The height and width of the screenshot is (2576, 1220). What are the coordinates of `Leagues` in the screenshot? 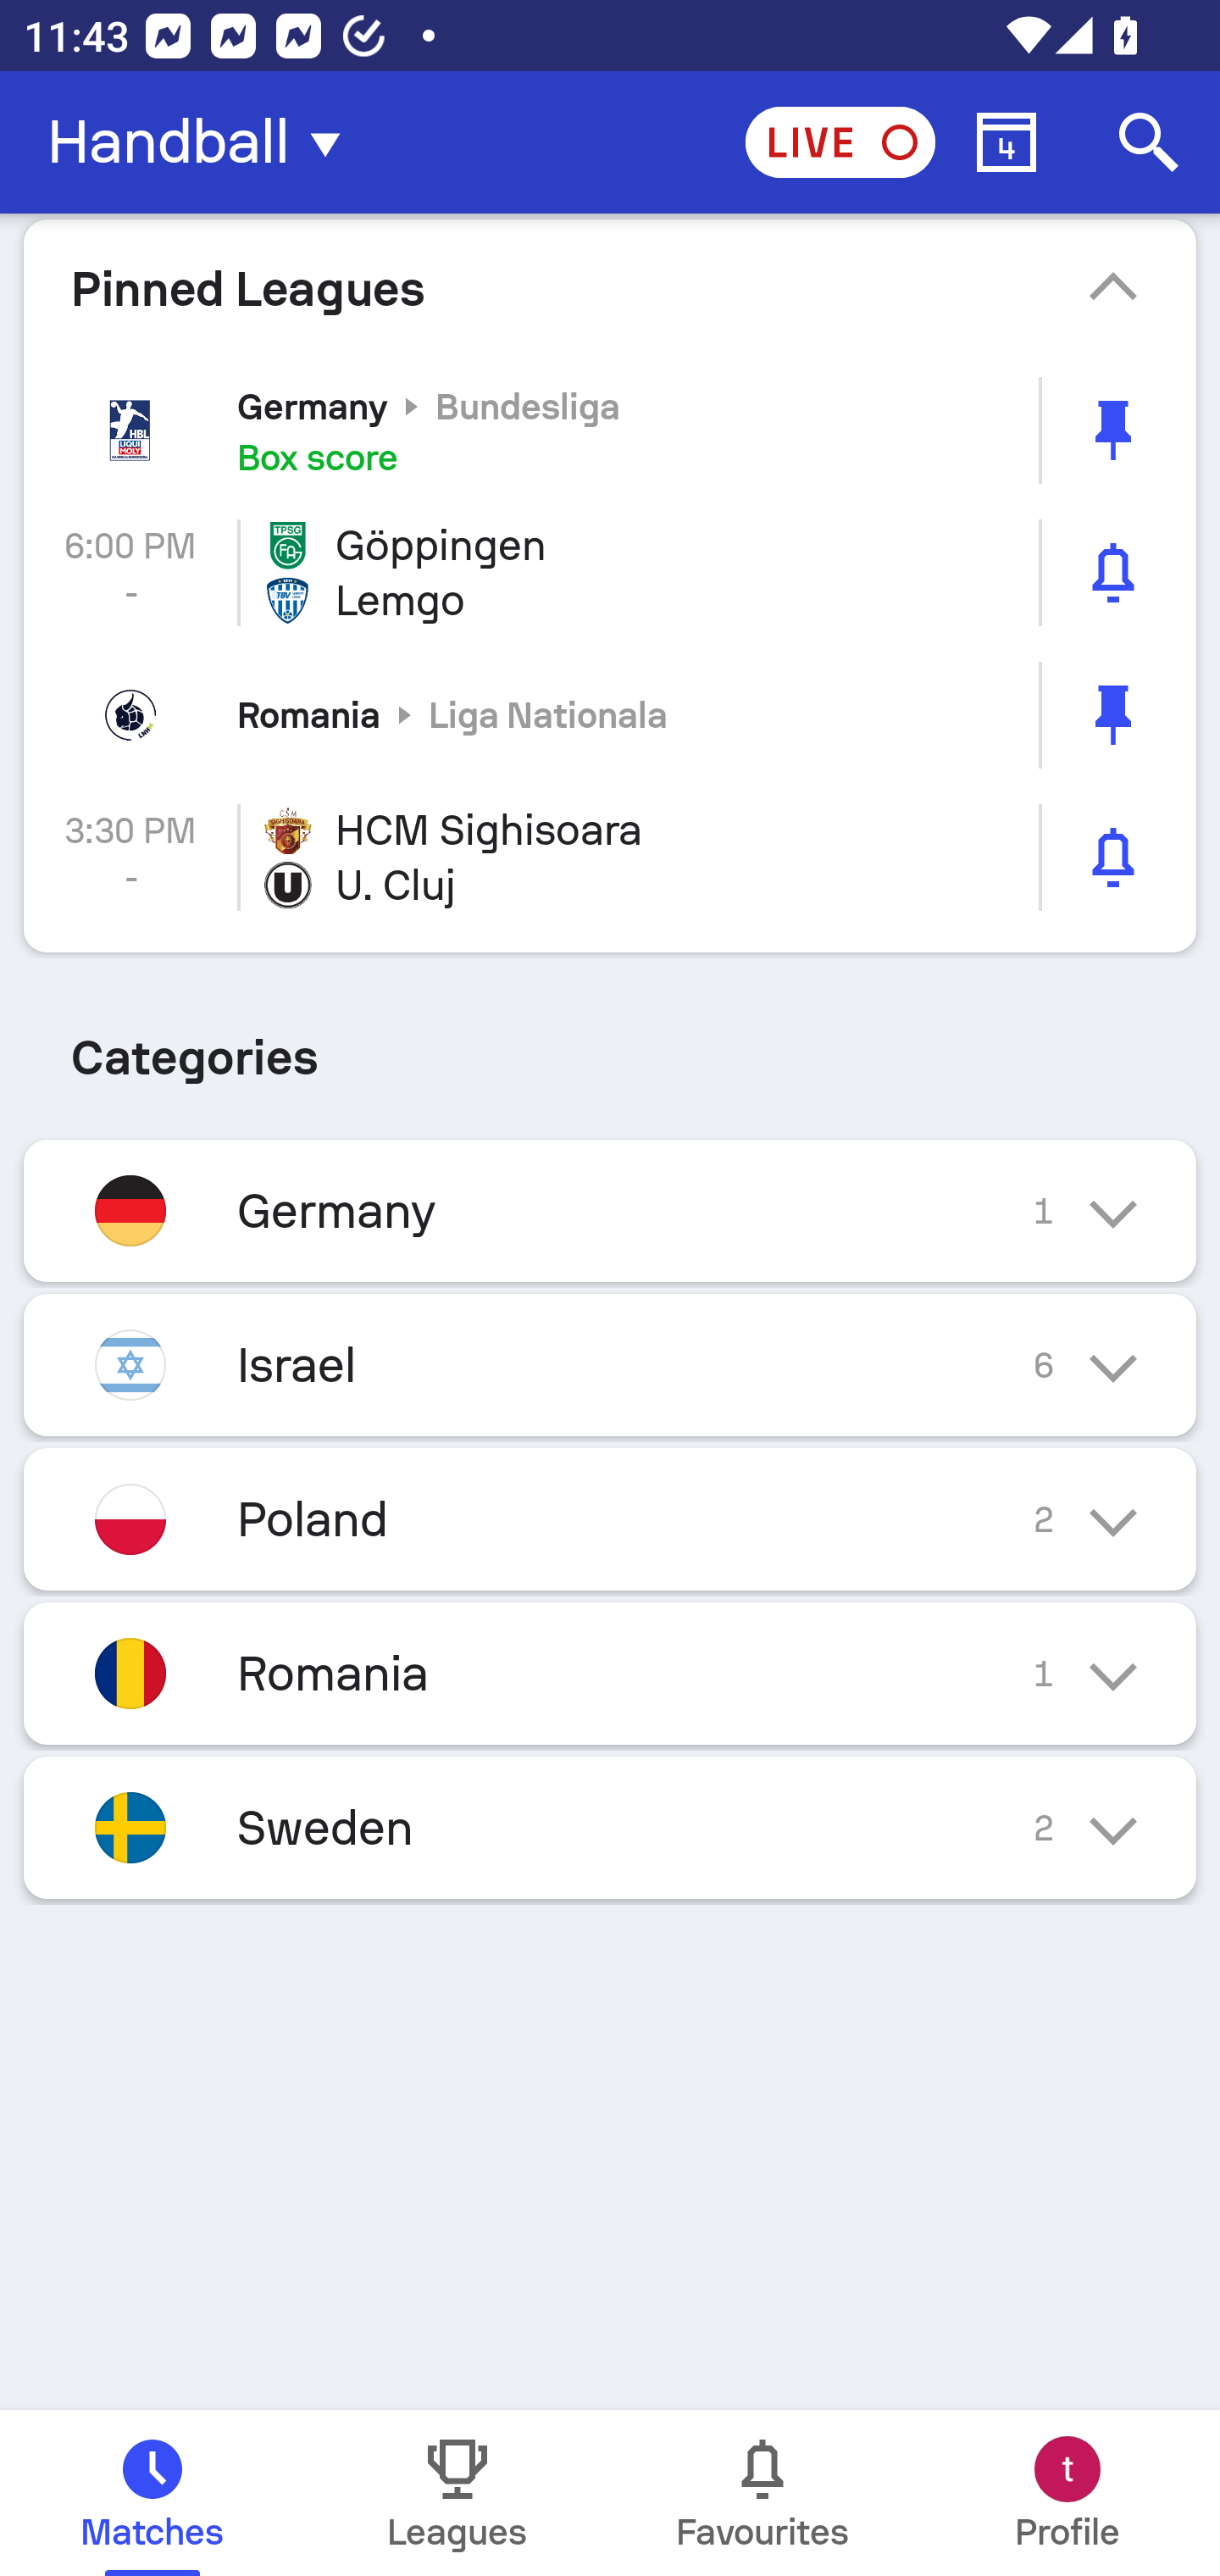 It's located at (457, 2493).